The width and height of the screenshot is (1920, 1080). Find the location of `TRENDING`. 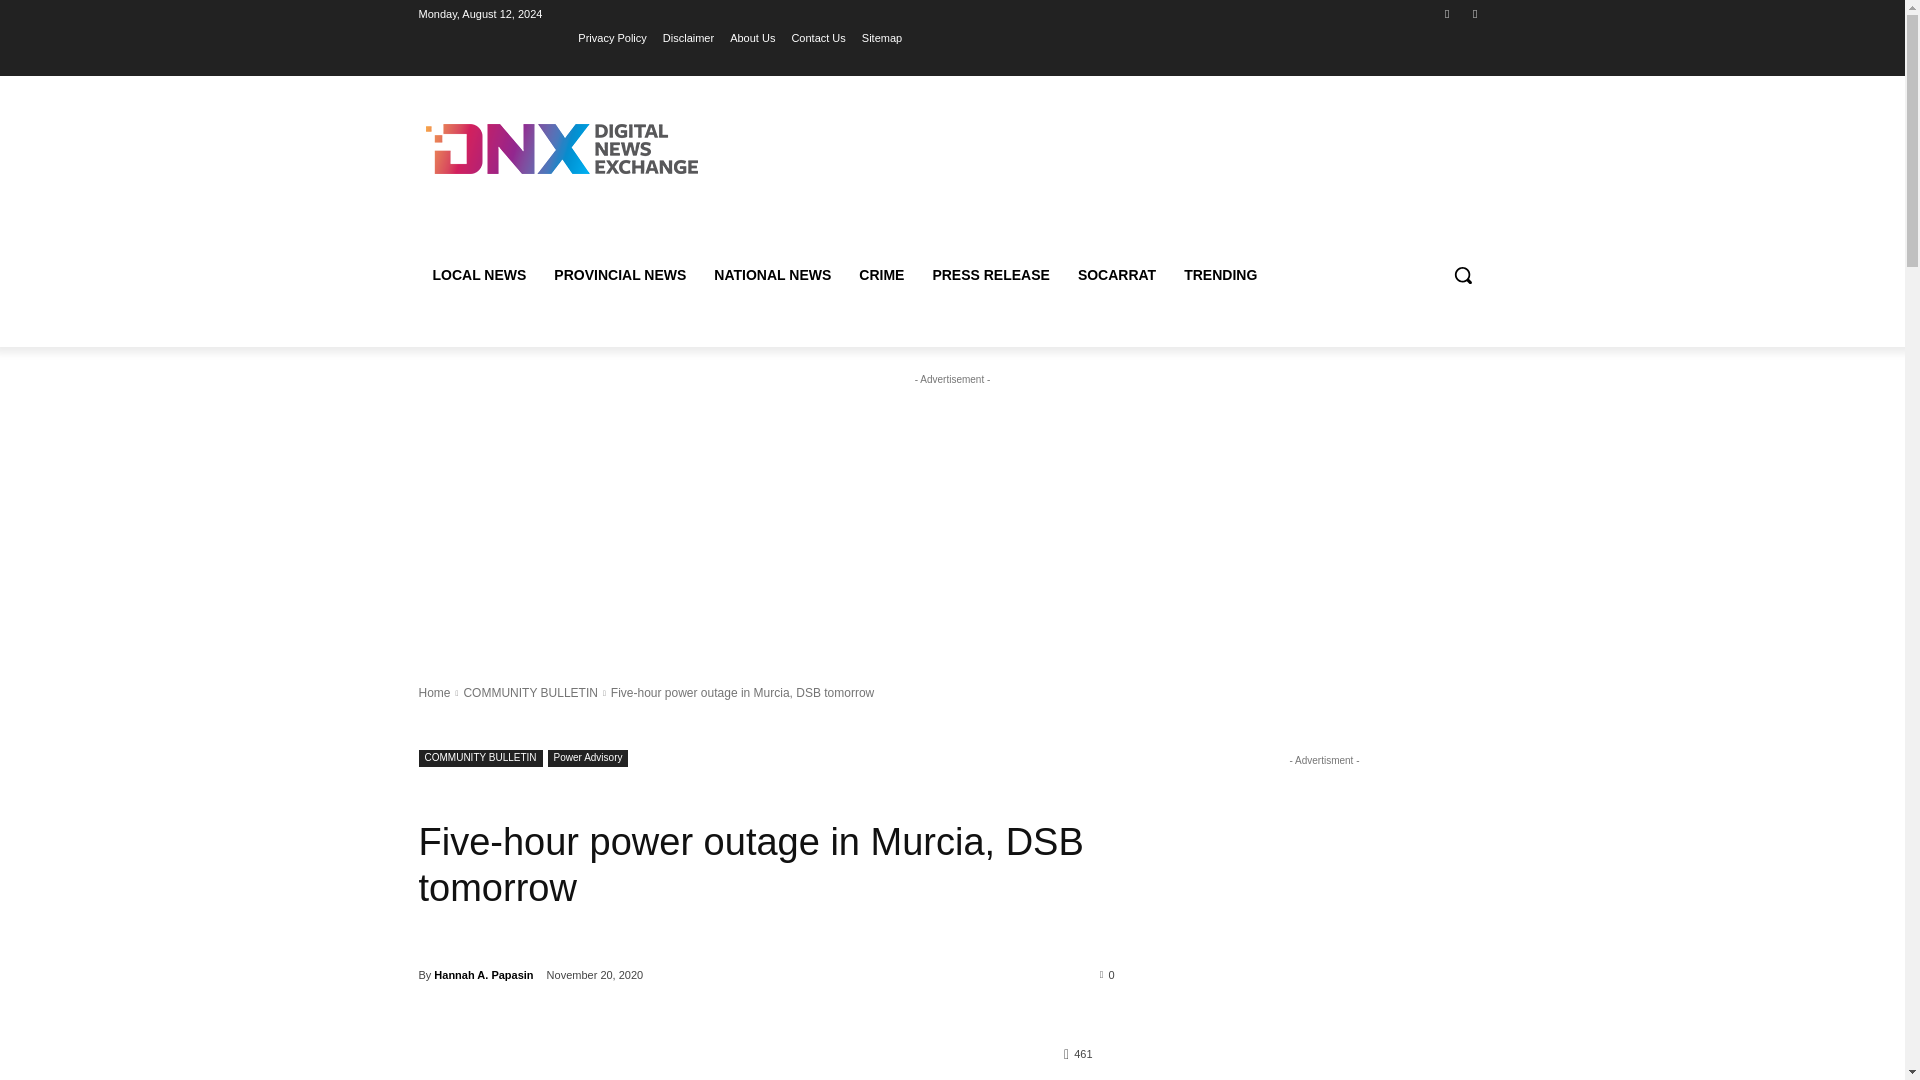

TRENDING is located at coordinates (1220, 274).